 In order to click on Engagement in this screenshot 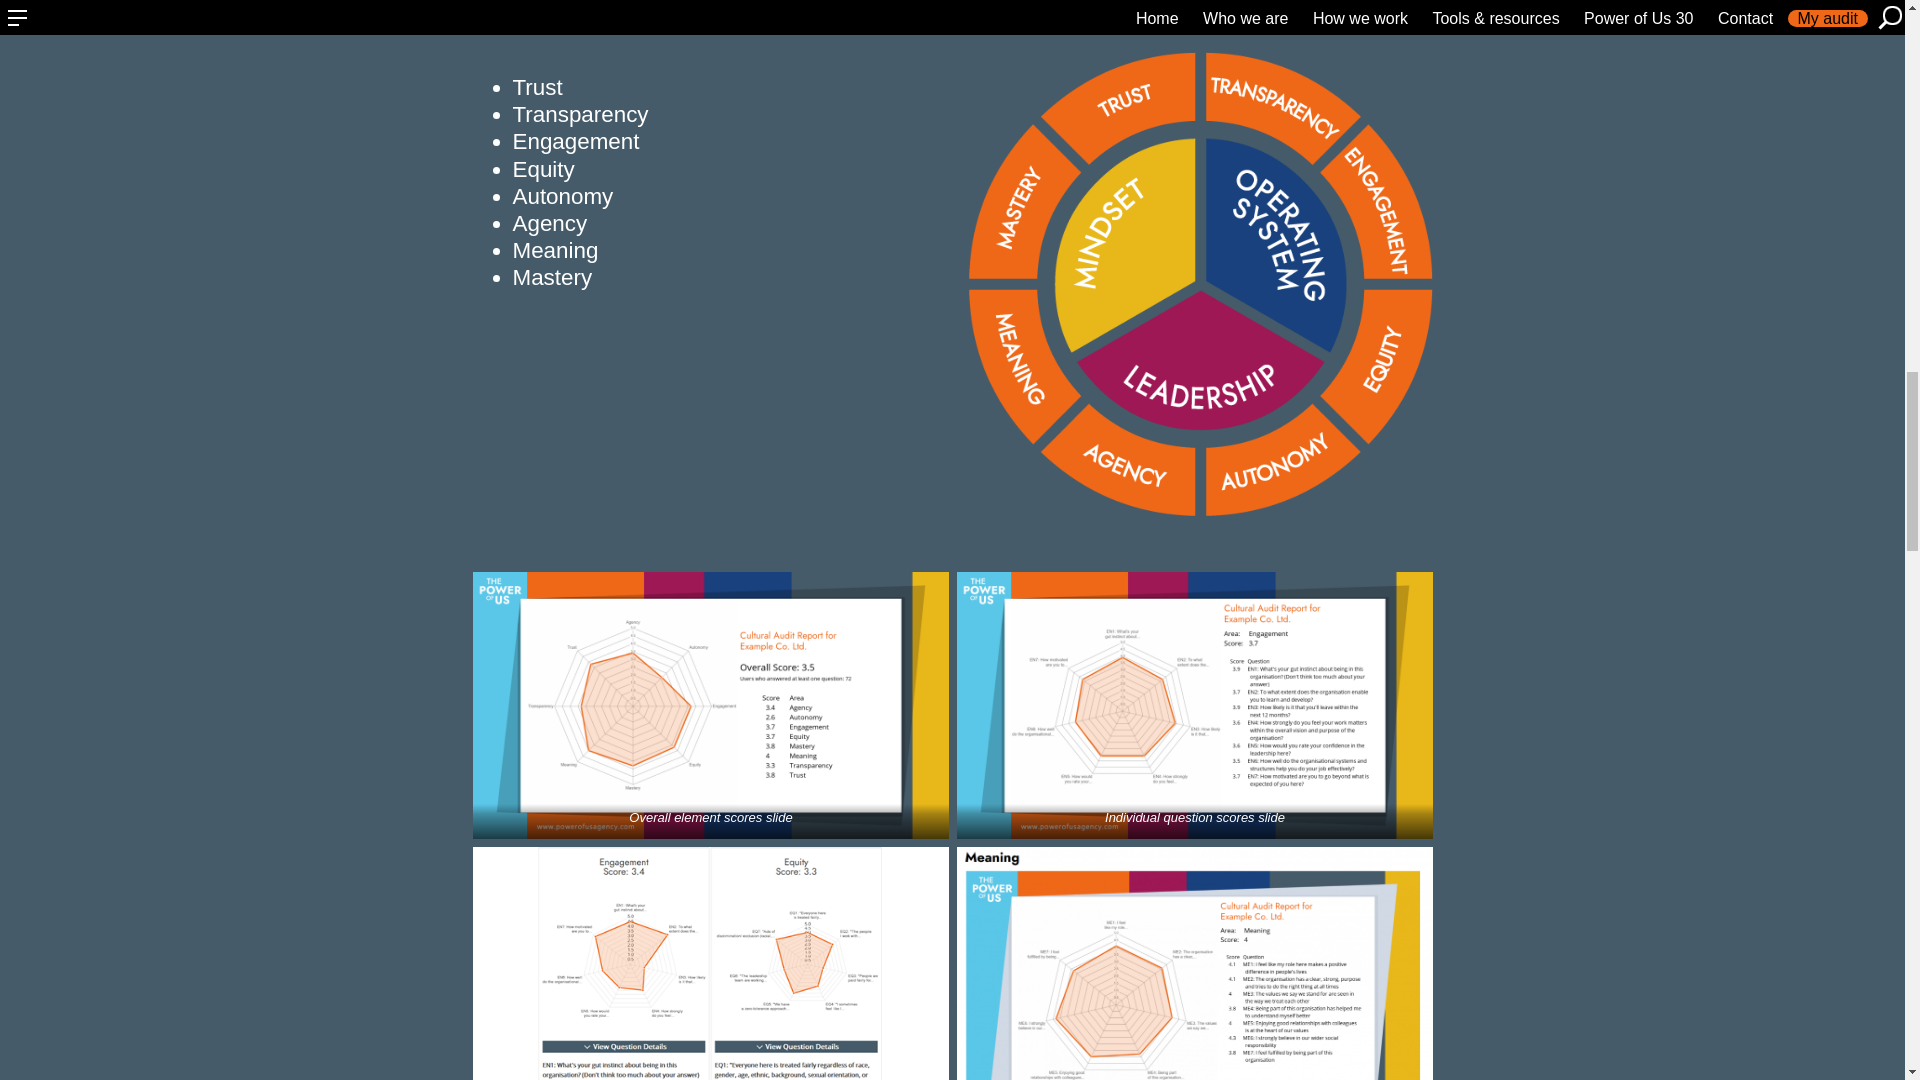, I will do `click(576, 141)`.